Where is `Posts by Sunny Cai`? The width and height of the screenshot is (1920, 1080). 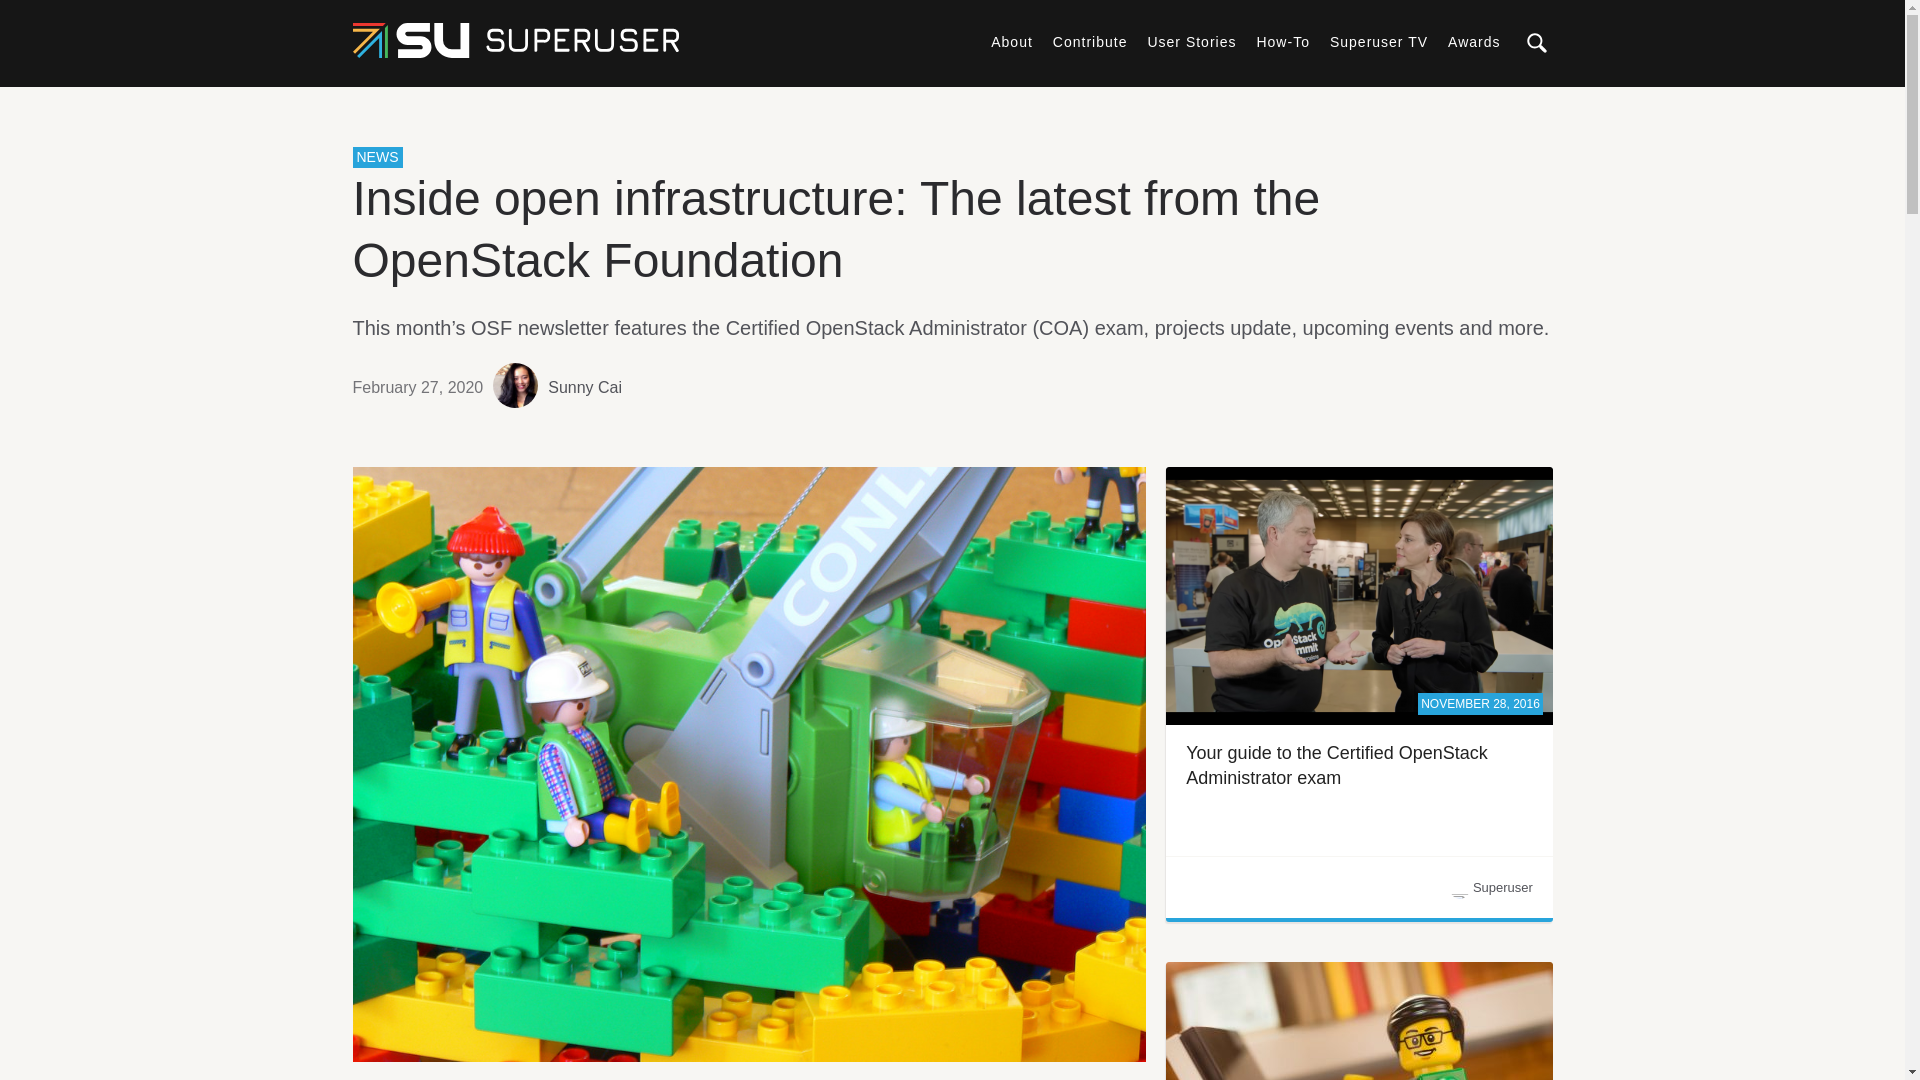 Posts by Sunny Cai is located at coordinates (584, 386).